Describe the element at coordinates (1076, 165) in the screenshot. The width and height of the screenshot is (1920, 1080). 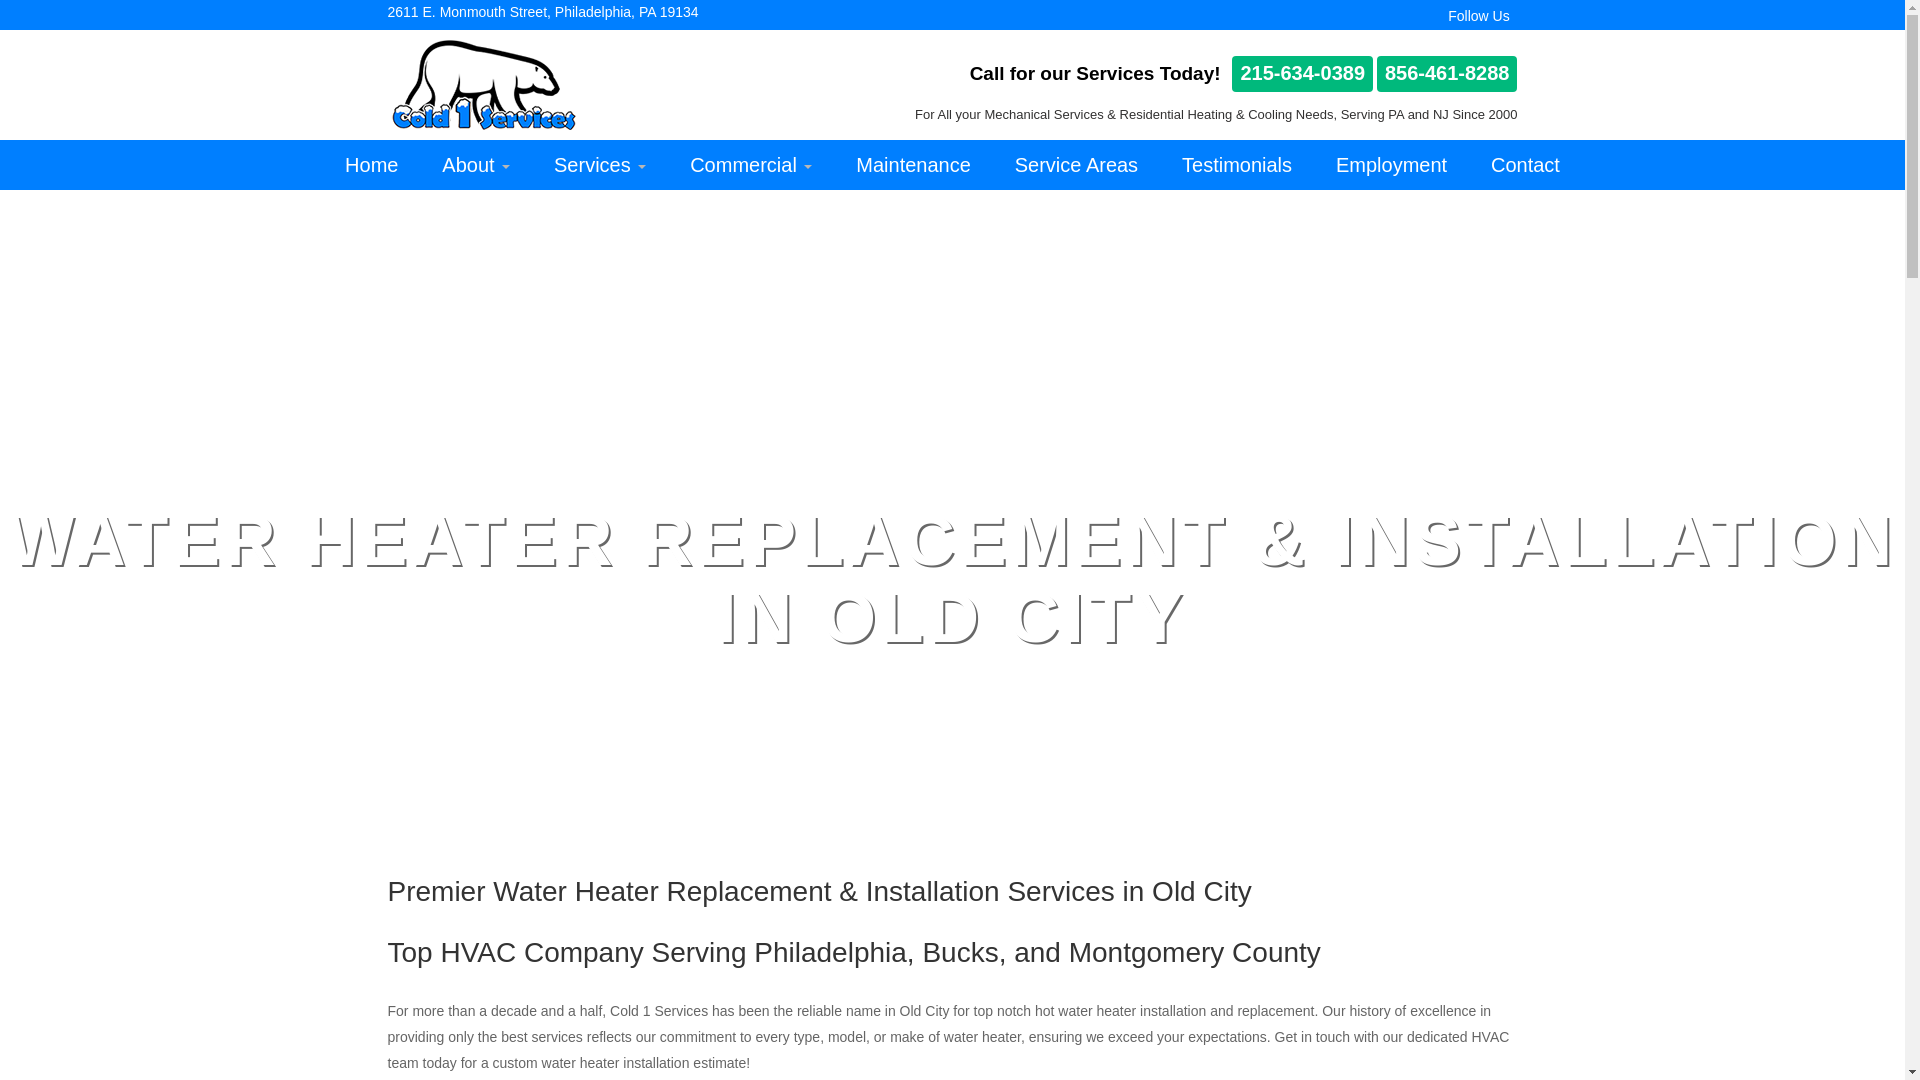
I see `Service Areas` at that location.